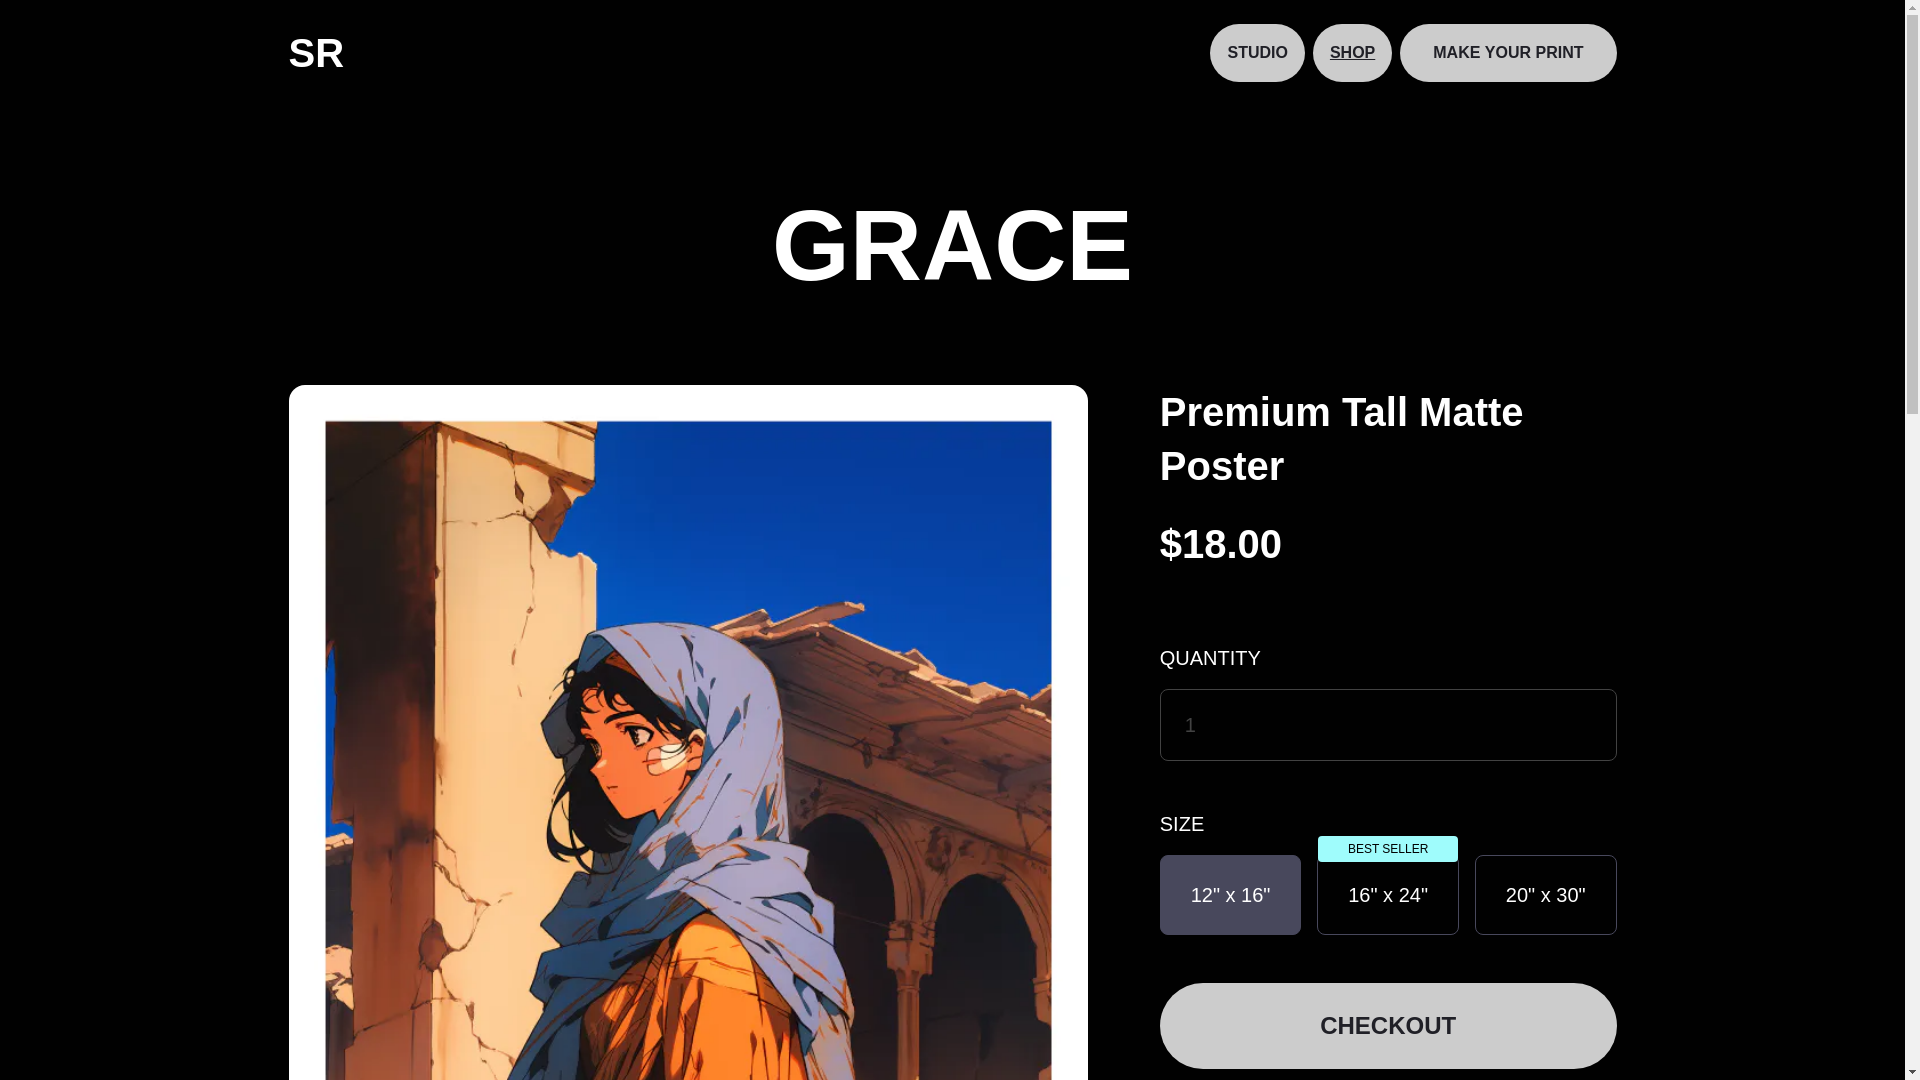 This screenshot has width=1920, height=1080. What do you see at coordinates (1388, 725) in the screenshot?
I see `1` at bounding box center [1388, 725].